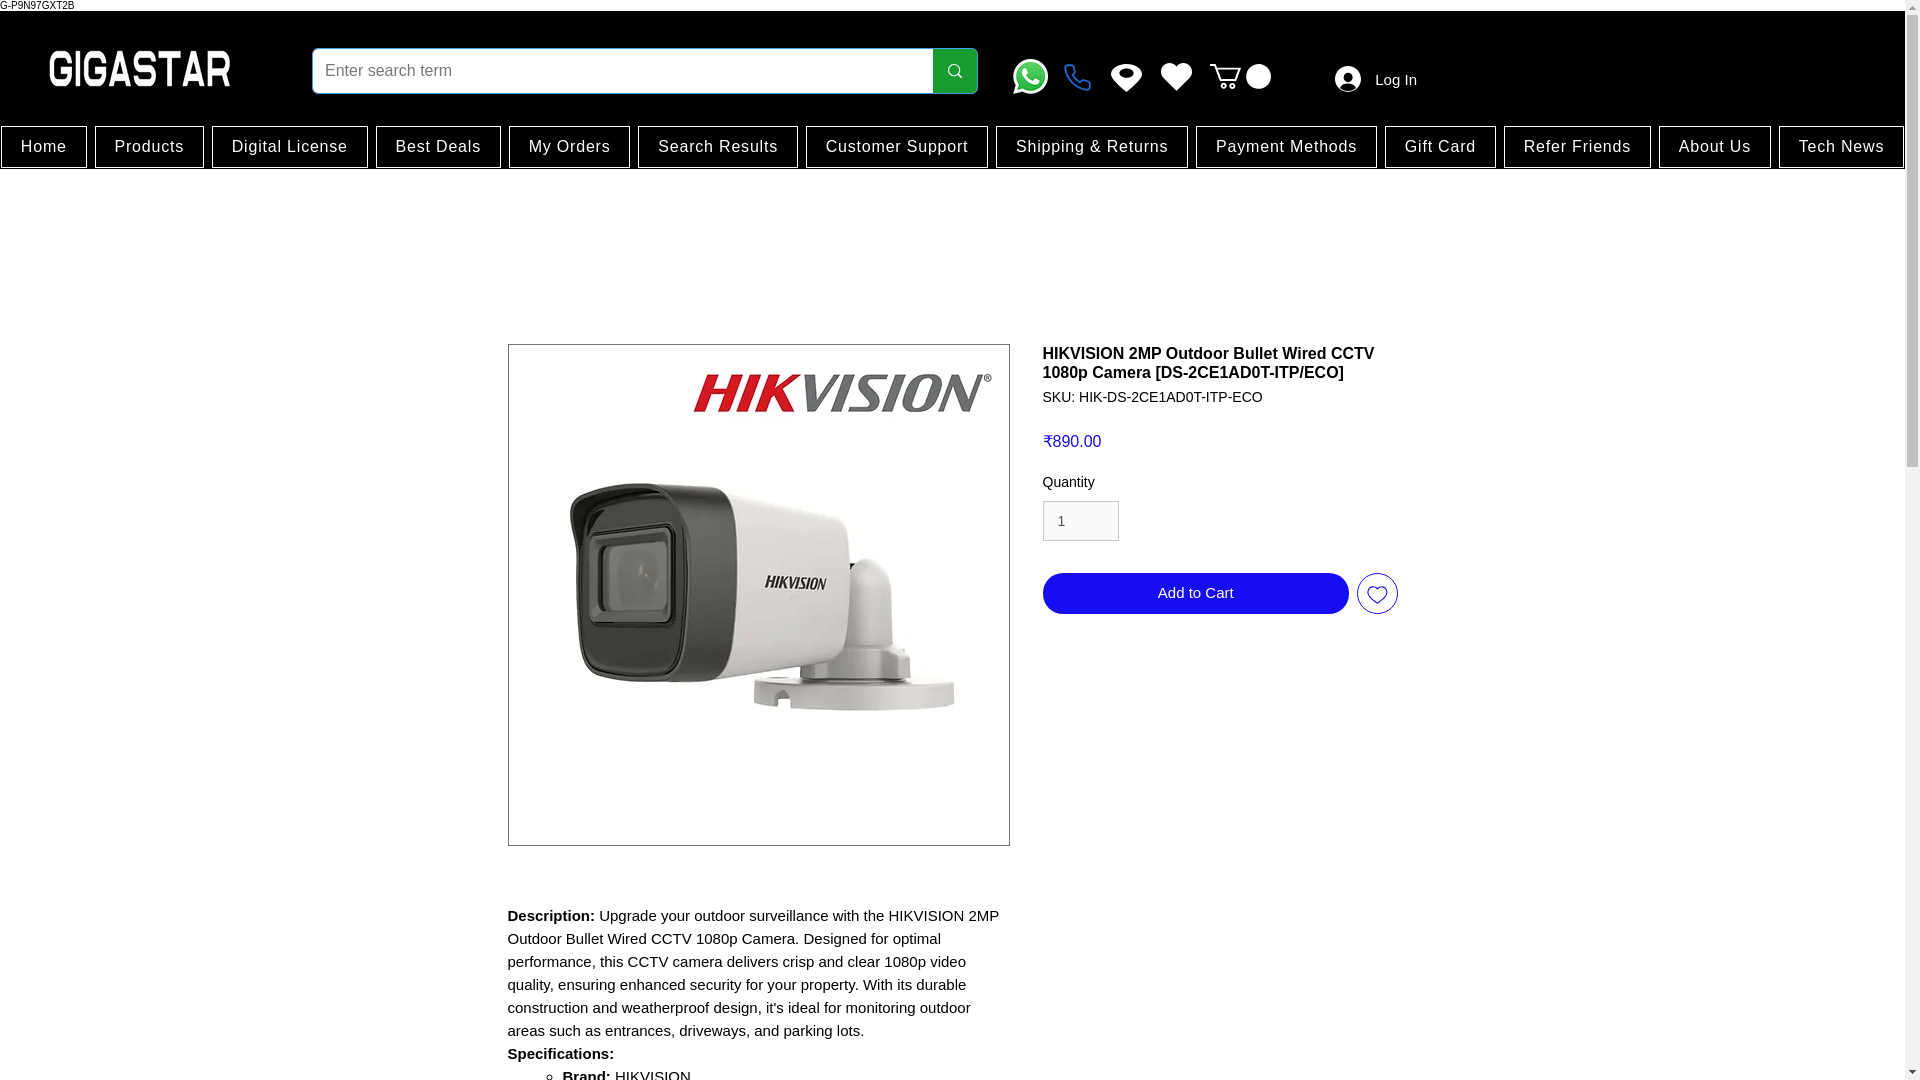 The width and height of the screenshot is (1920, 1080). What do you see at coordinates (570, 147) in the screenshot?
I see `My Orders` at bounding box center [570, 147].